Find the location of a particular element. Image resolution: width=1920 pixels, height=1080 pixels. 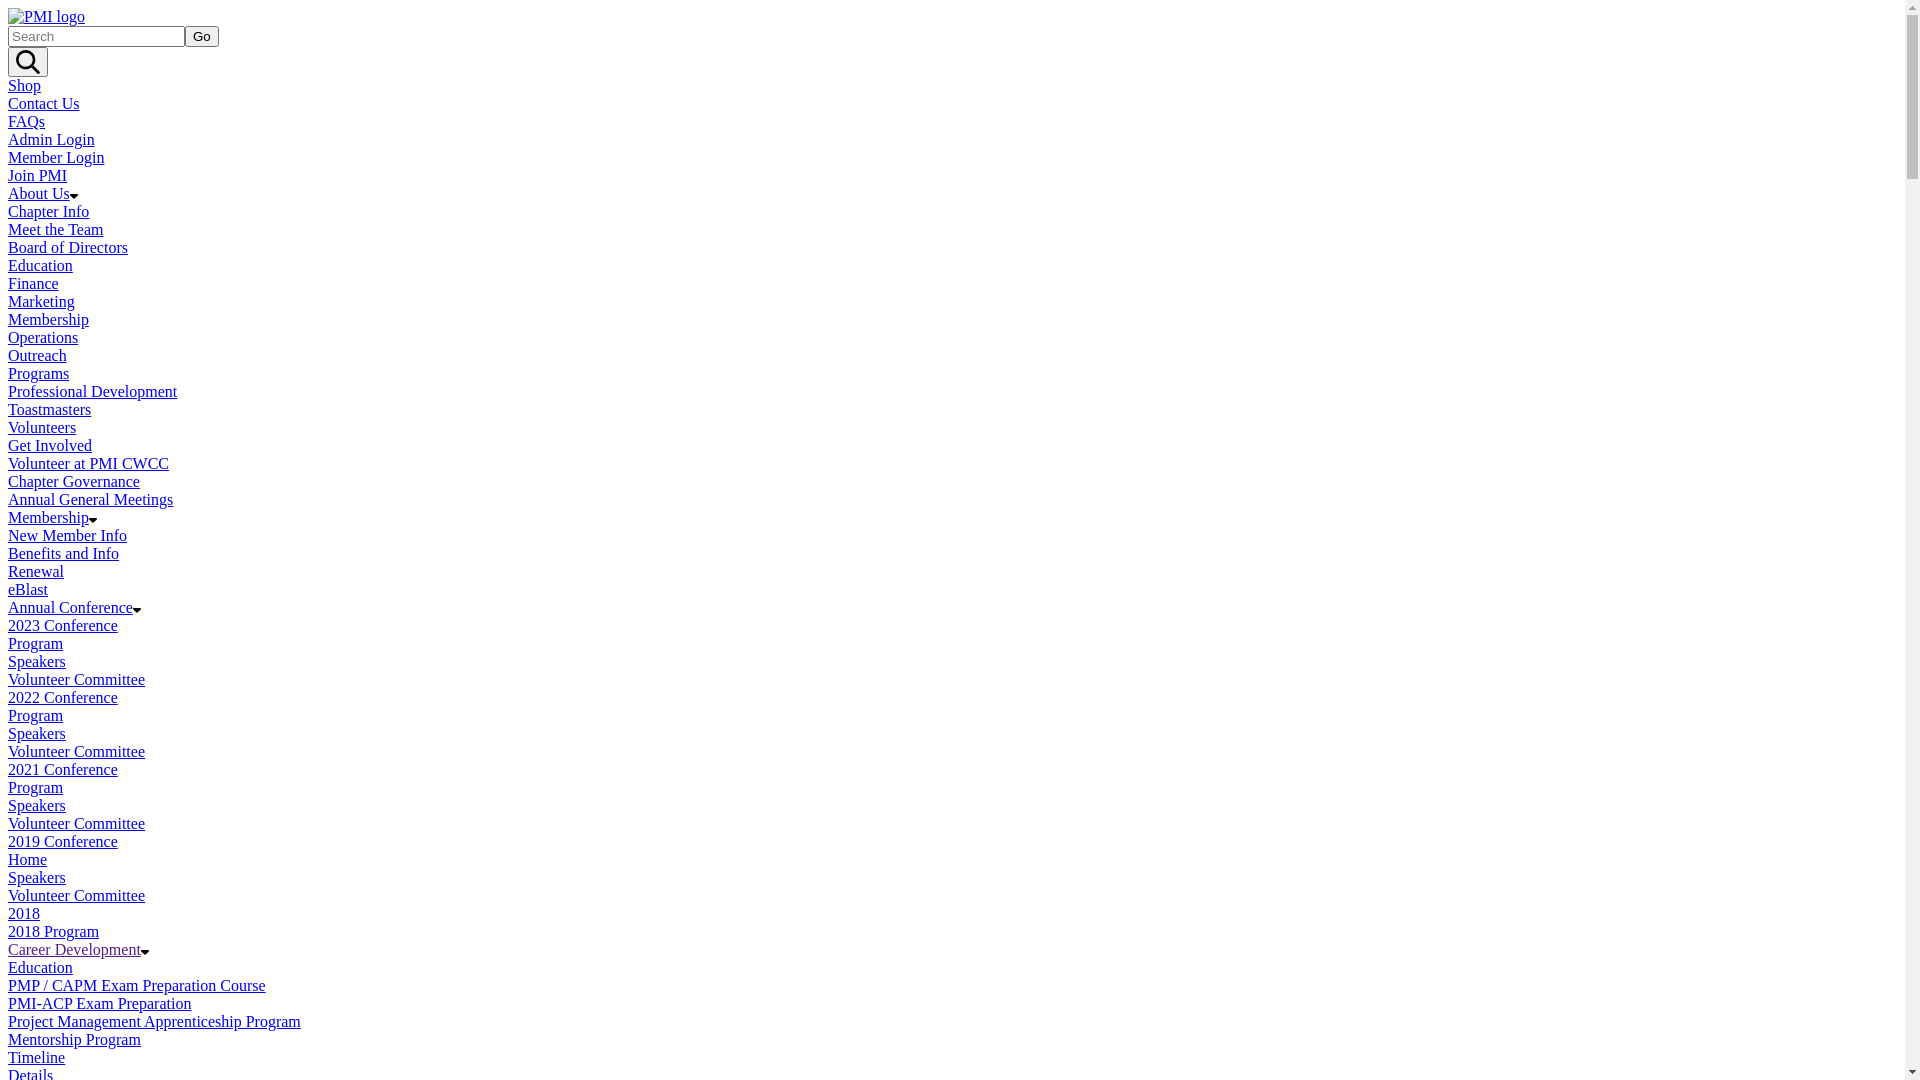

Volunteer Committee is located at coordinates (76, 824).